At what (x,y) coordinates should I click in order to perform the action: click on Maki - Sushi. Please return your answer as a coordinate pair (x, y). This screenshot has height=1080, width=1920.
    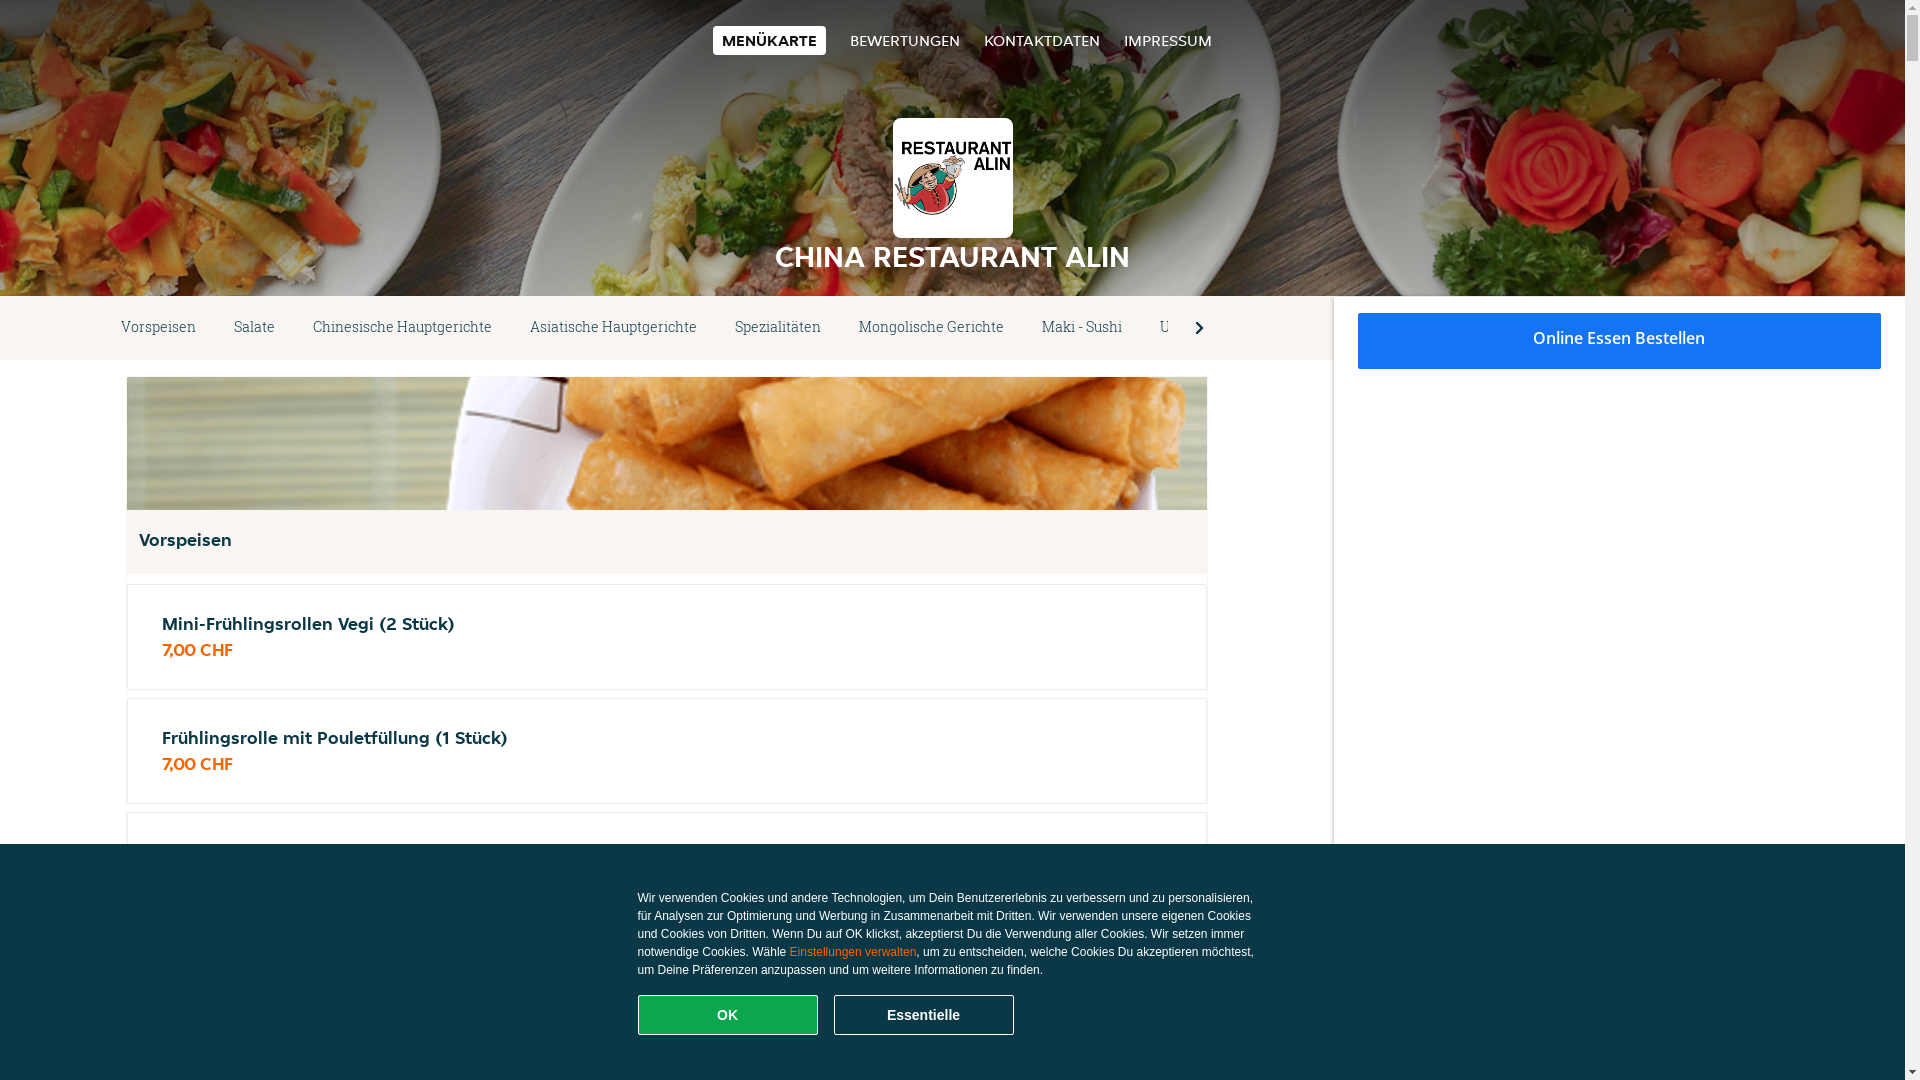
    Looking at the image, I should click on (1082, 328).